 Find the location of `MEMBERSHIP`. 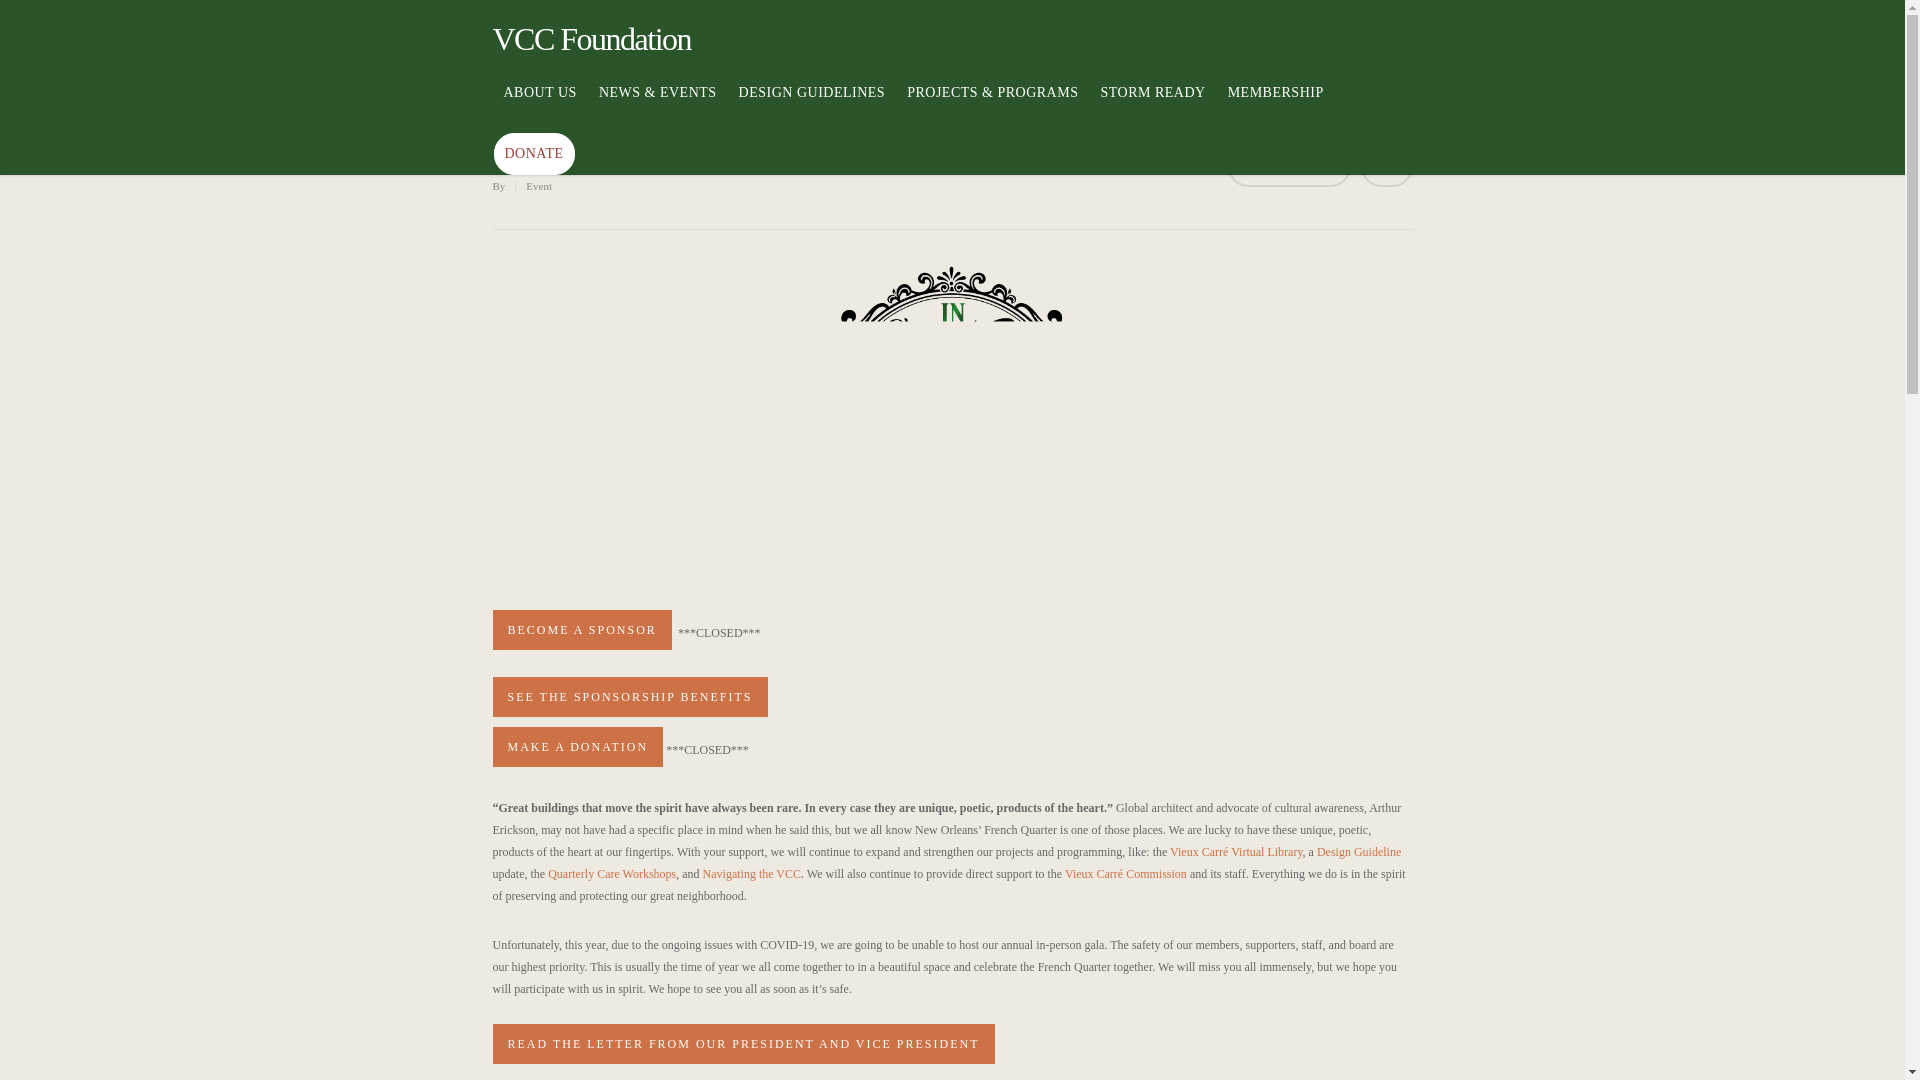

MEMBERSHIP is located at coordinates (1276, 108).